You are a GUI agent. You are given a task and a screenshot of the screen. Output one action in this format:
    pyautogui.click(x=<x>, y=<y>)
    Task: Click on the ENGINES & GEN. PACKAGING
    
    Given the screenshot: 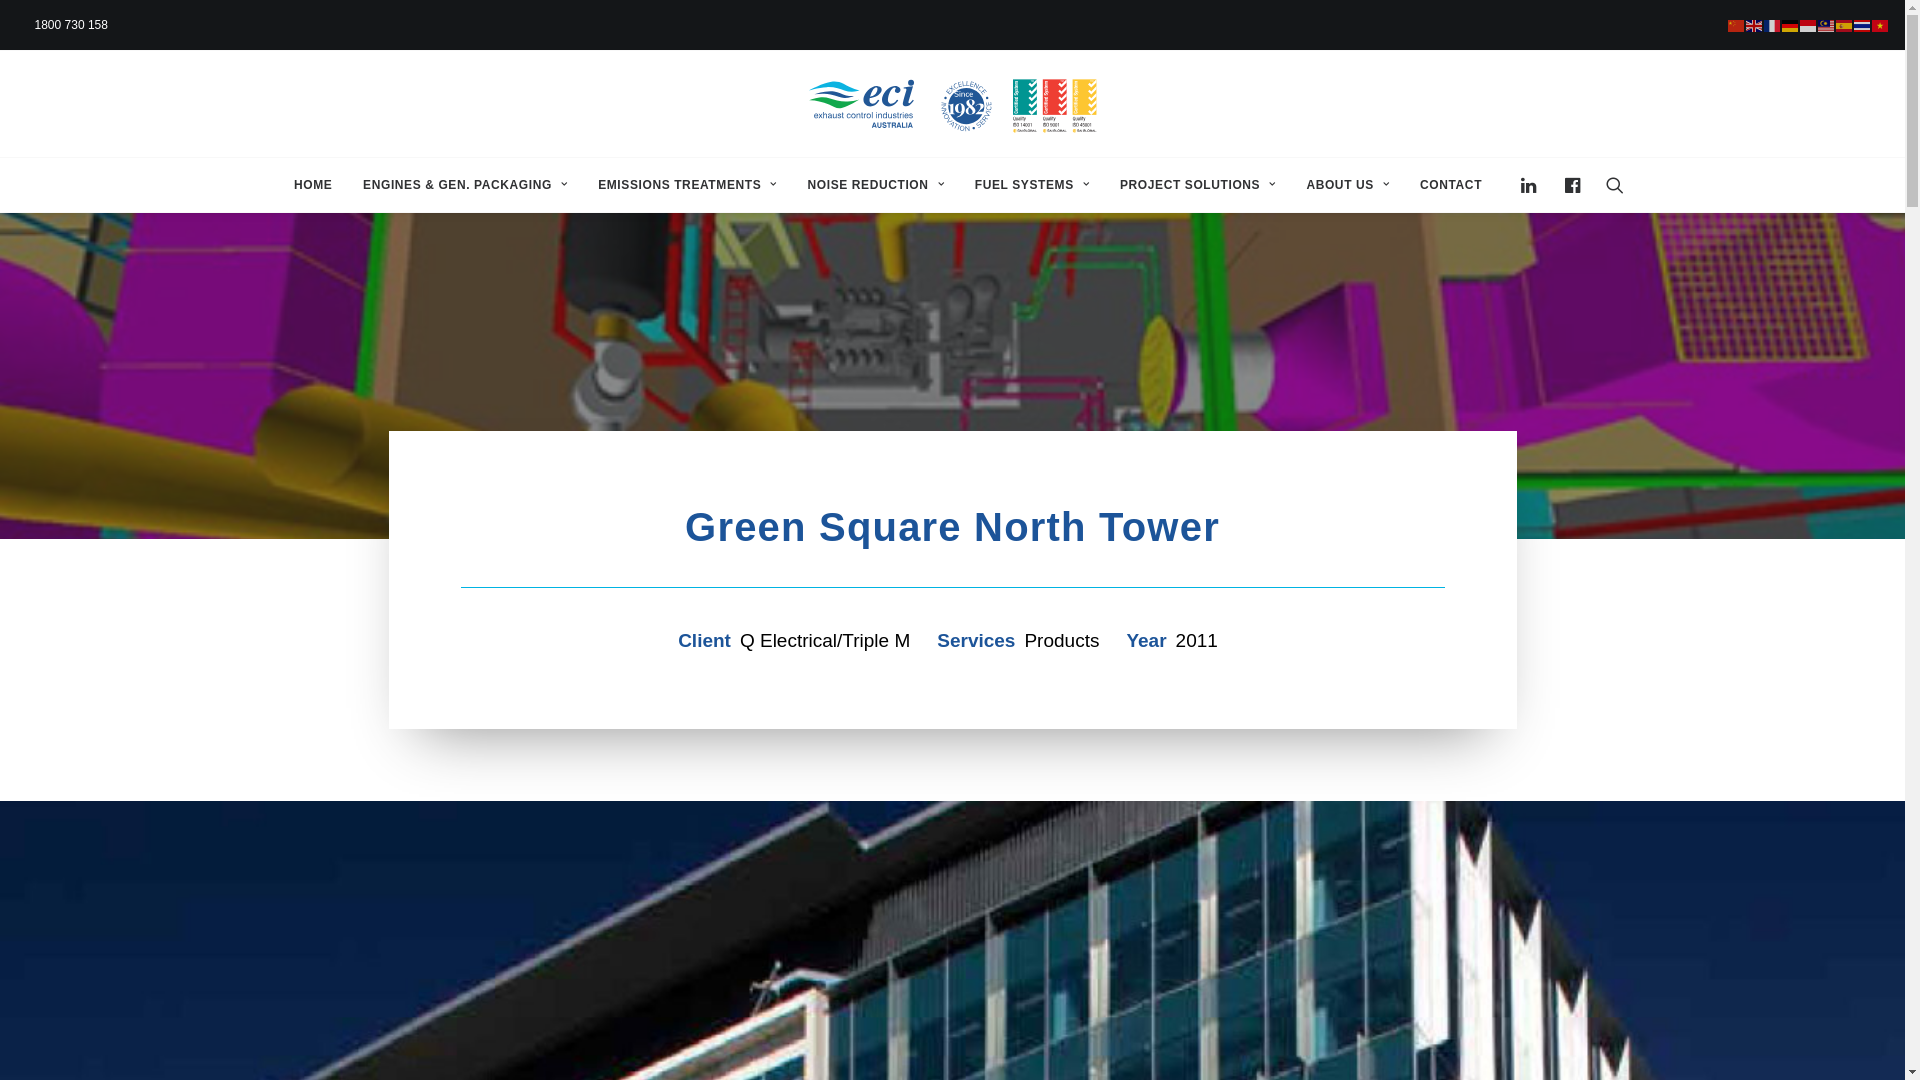 What is the action you would take?
    pyautogui.click(x=465, y=185)
    